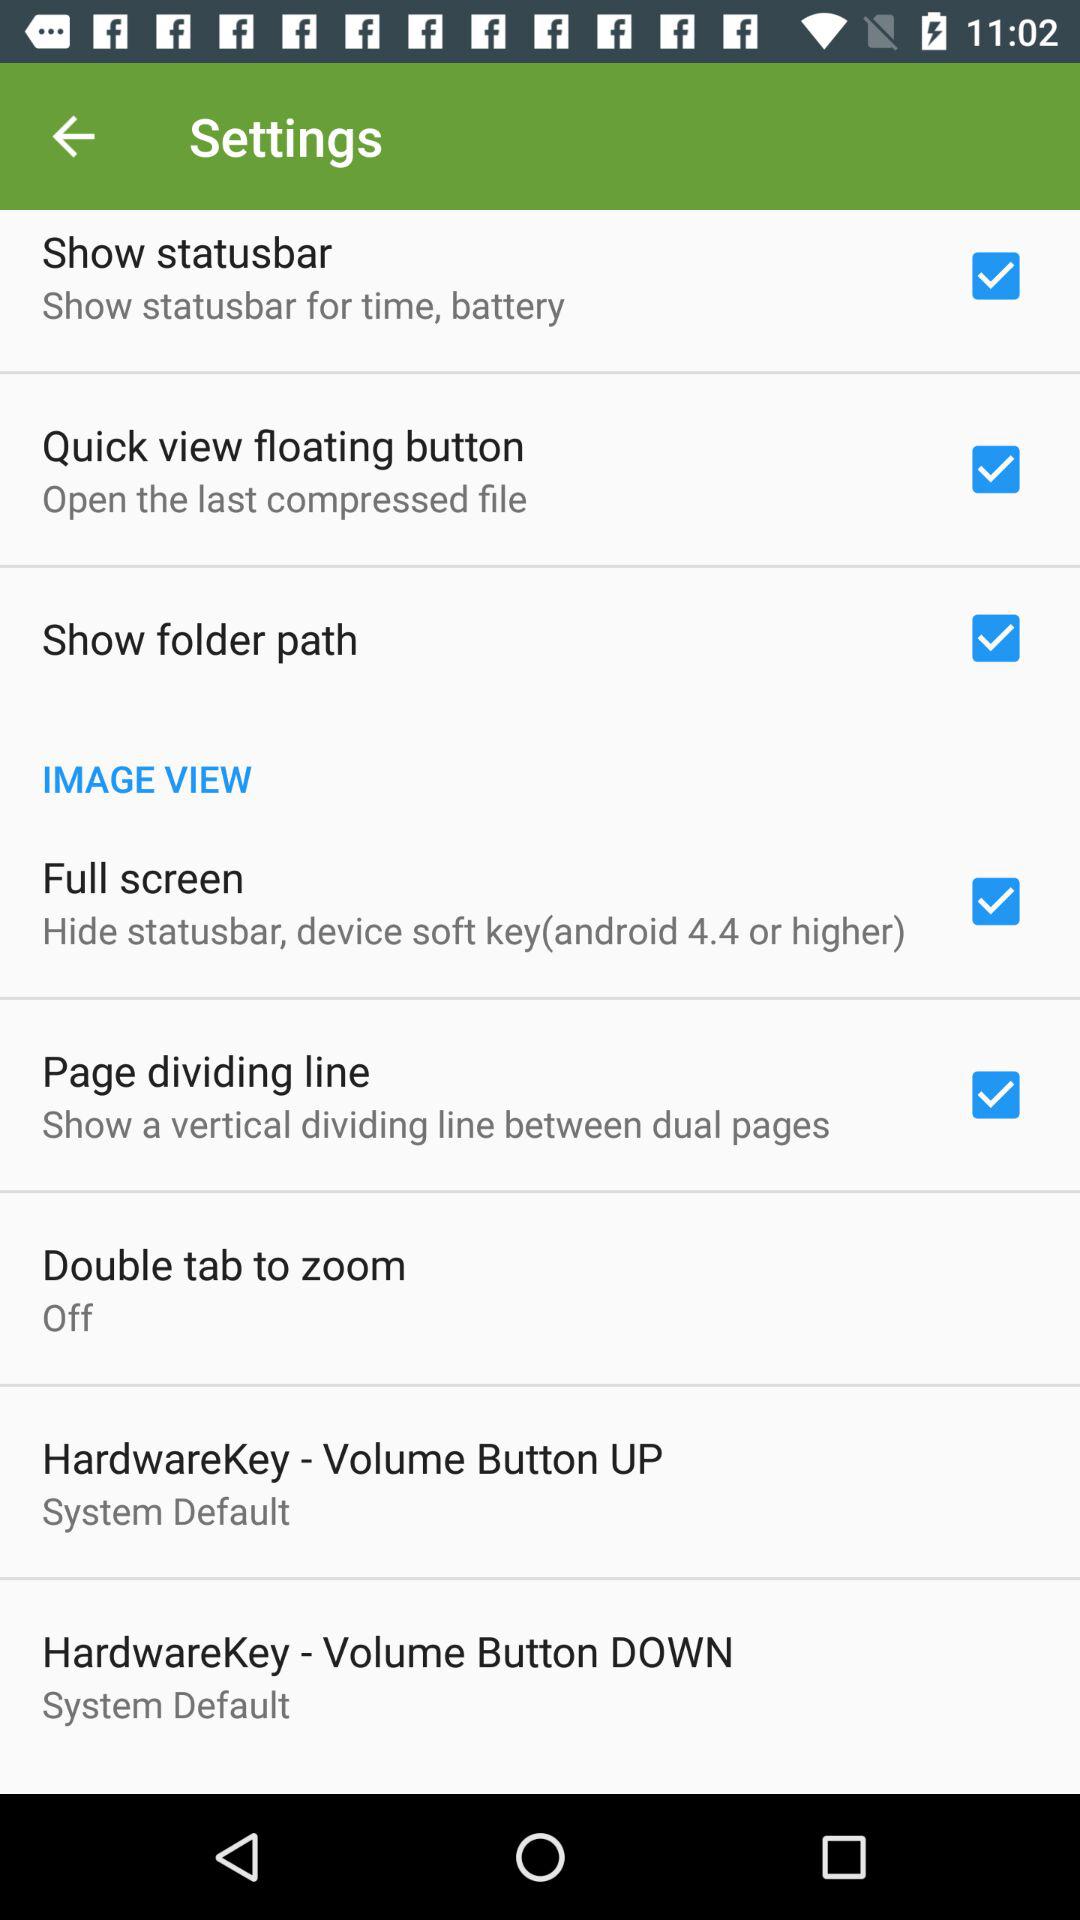  I want to click on click the item below the image view icon, so click(143, 876).